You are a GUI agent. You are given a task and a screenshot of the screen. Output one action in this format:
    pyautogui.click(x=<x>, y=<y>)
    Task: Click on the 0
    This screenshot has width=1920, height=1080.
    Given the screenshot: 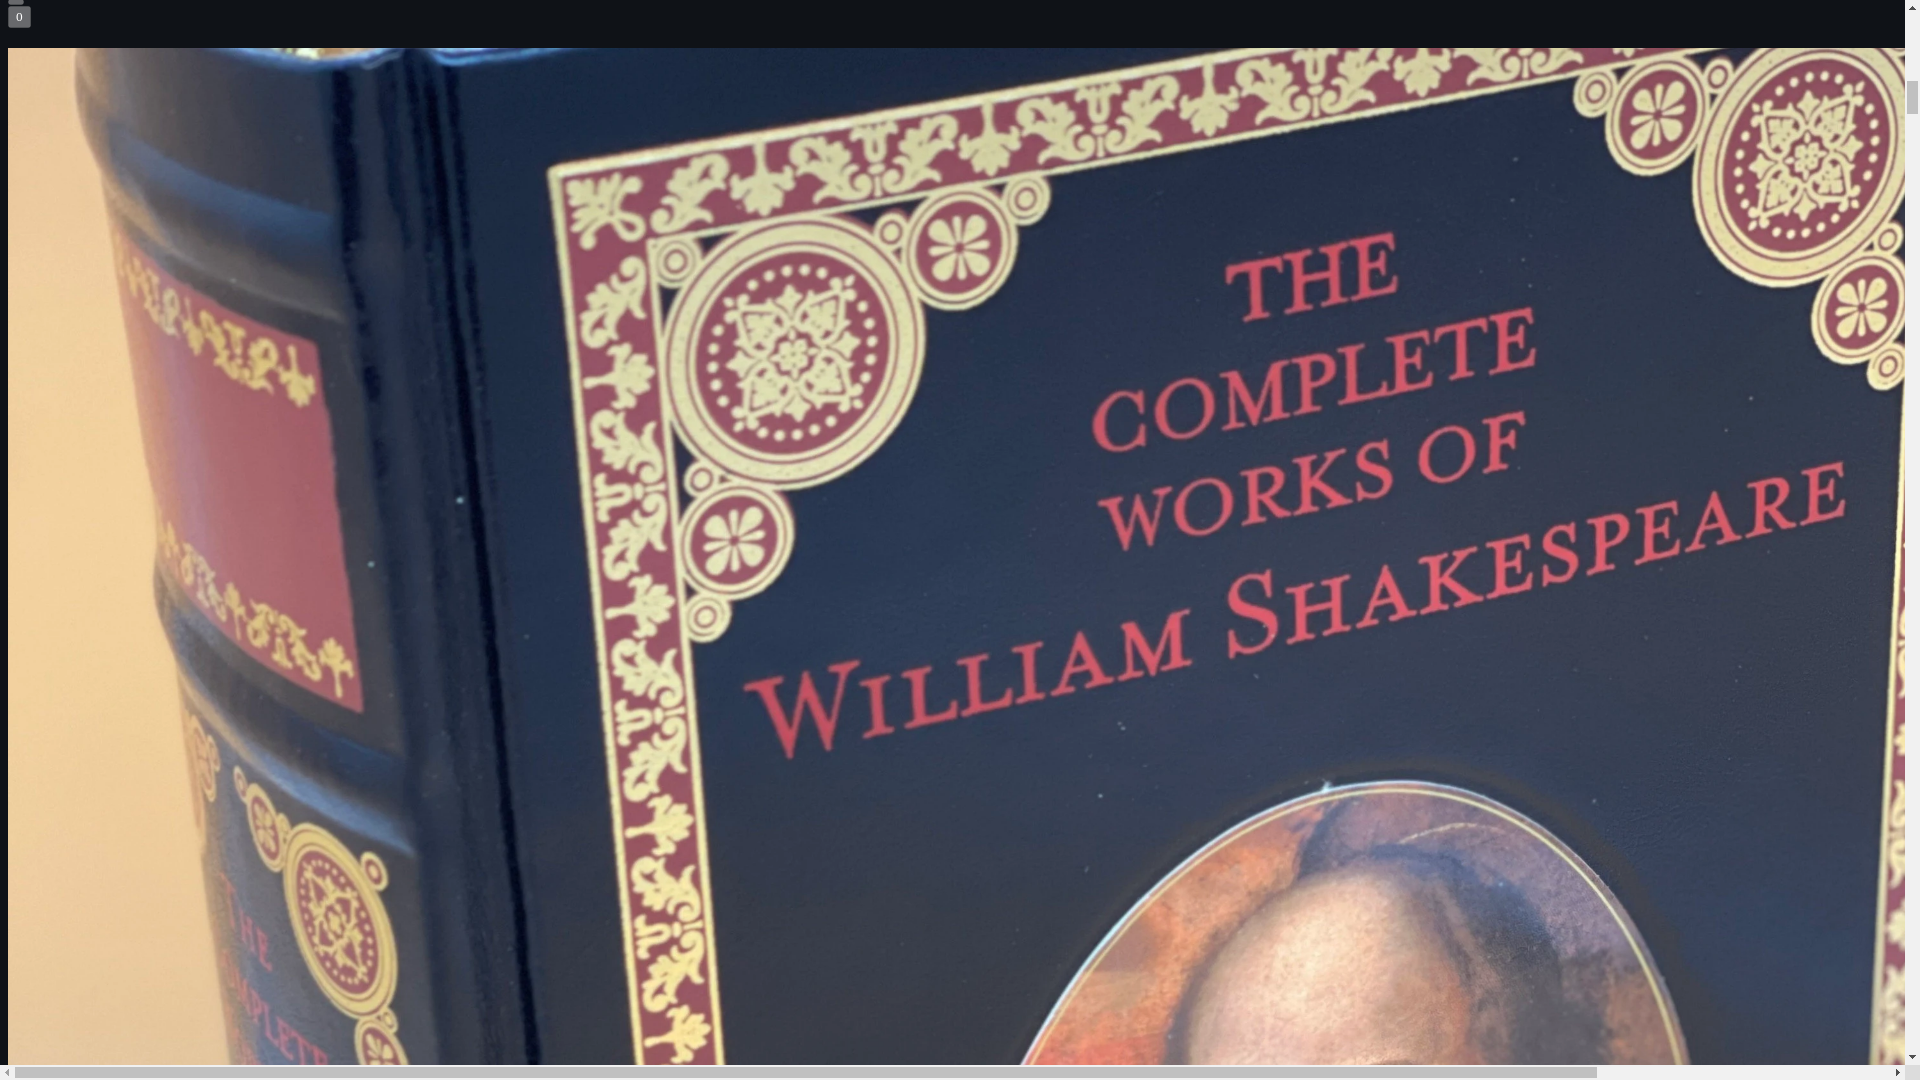 What is the action you would take?
    pyautogui.click(x=18, y=17)
    